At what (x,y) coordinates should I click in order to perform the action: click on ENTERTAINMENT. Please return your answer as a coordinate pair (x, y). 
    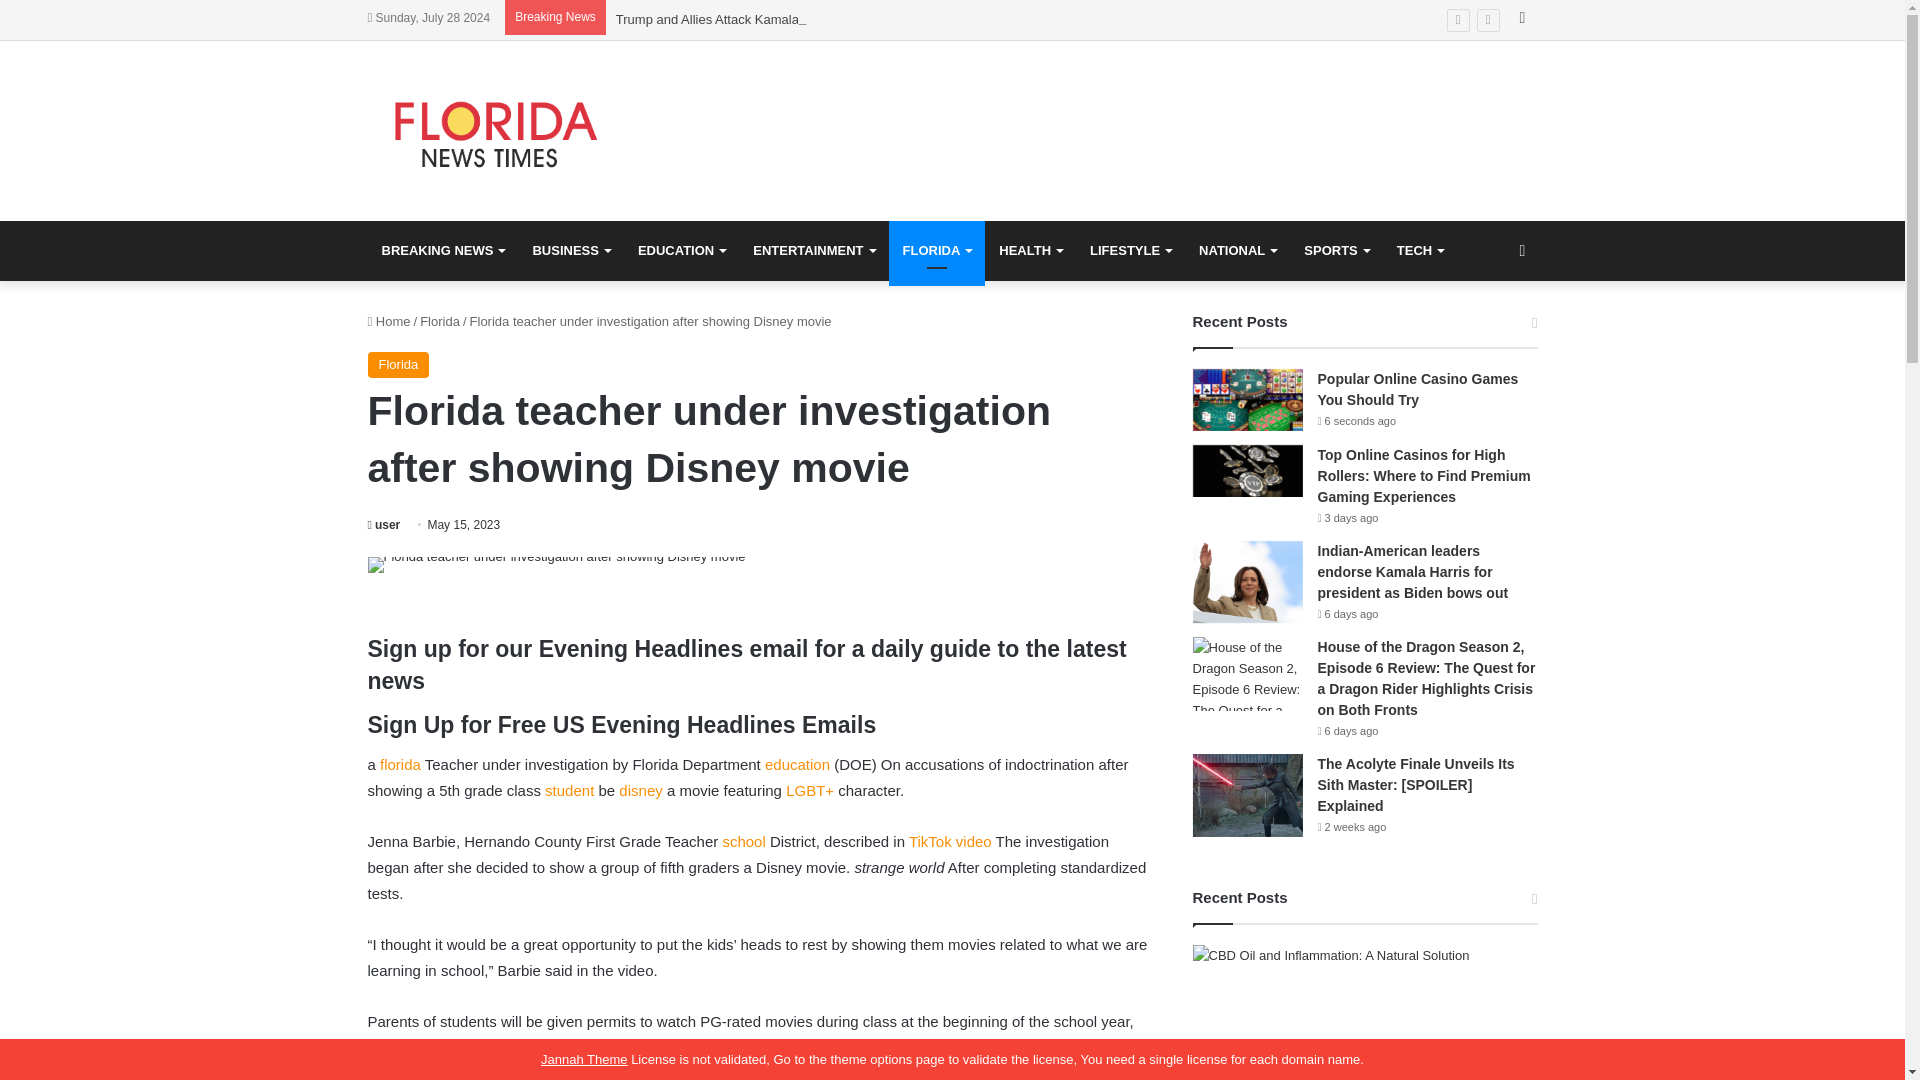
    Looking at the image, I should click on (813, 250).